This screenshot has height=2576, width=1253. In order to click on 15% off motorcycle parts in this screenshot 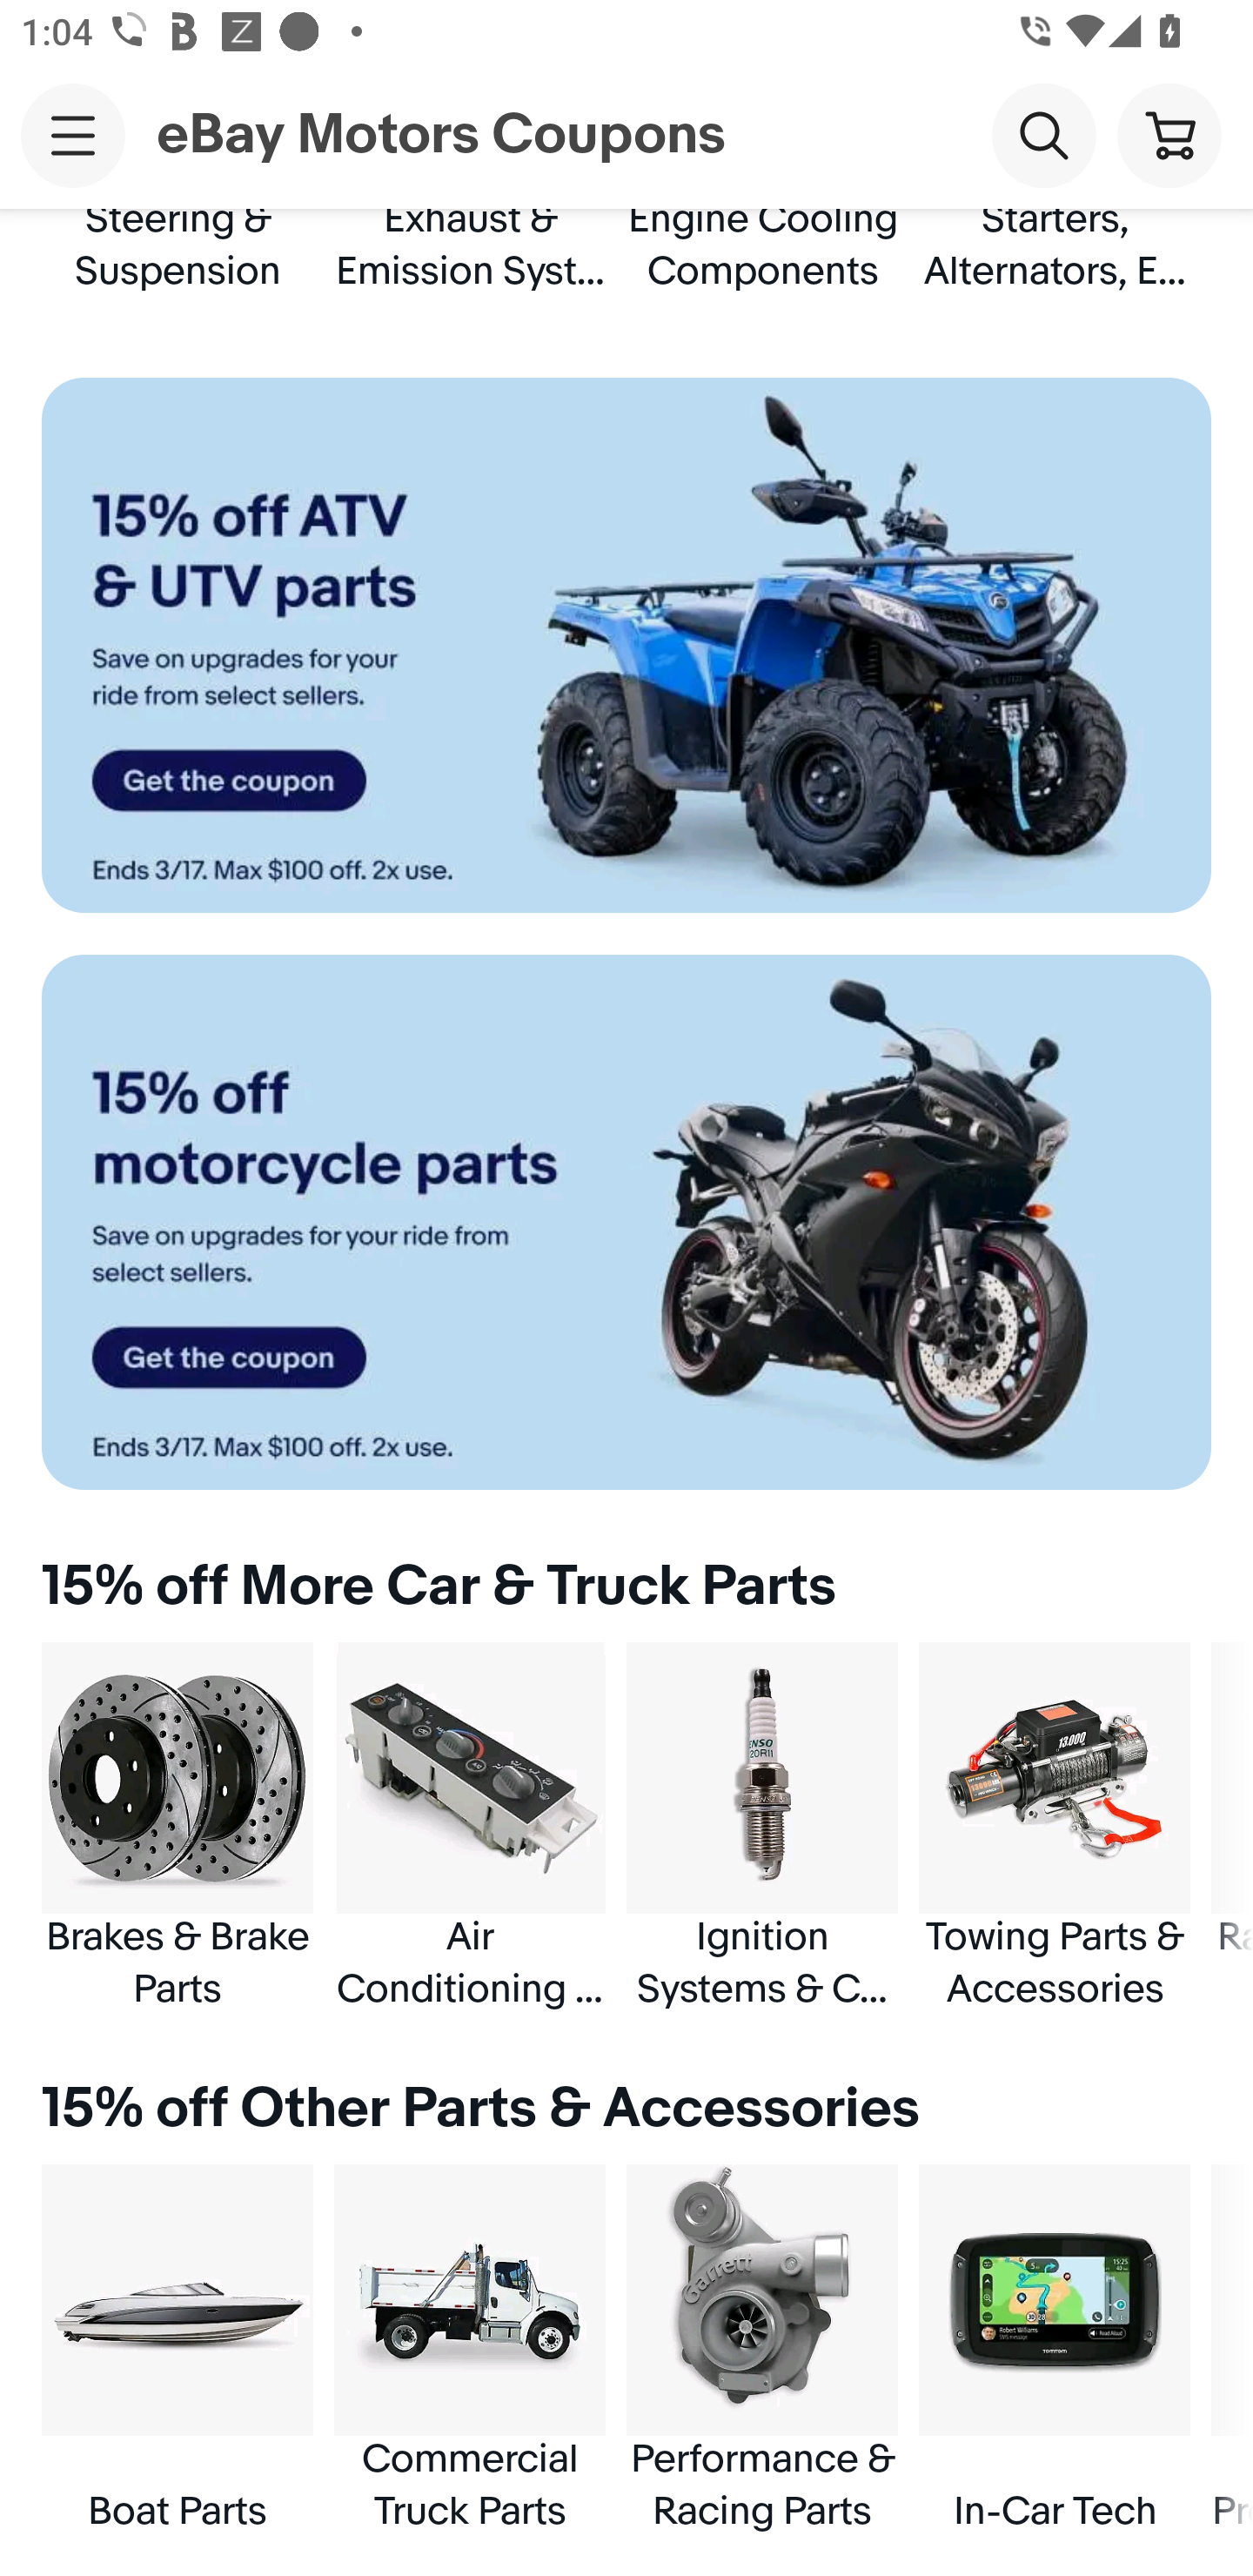, I will do `click(626, 1222)`.